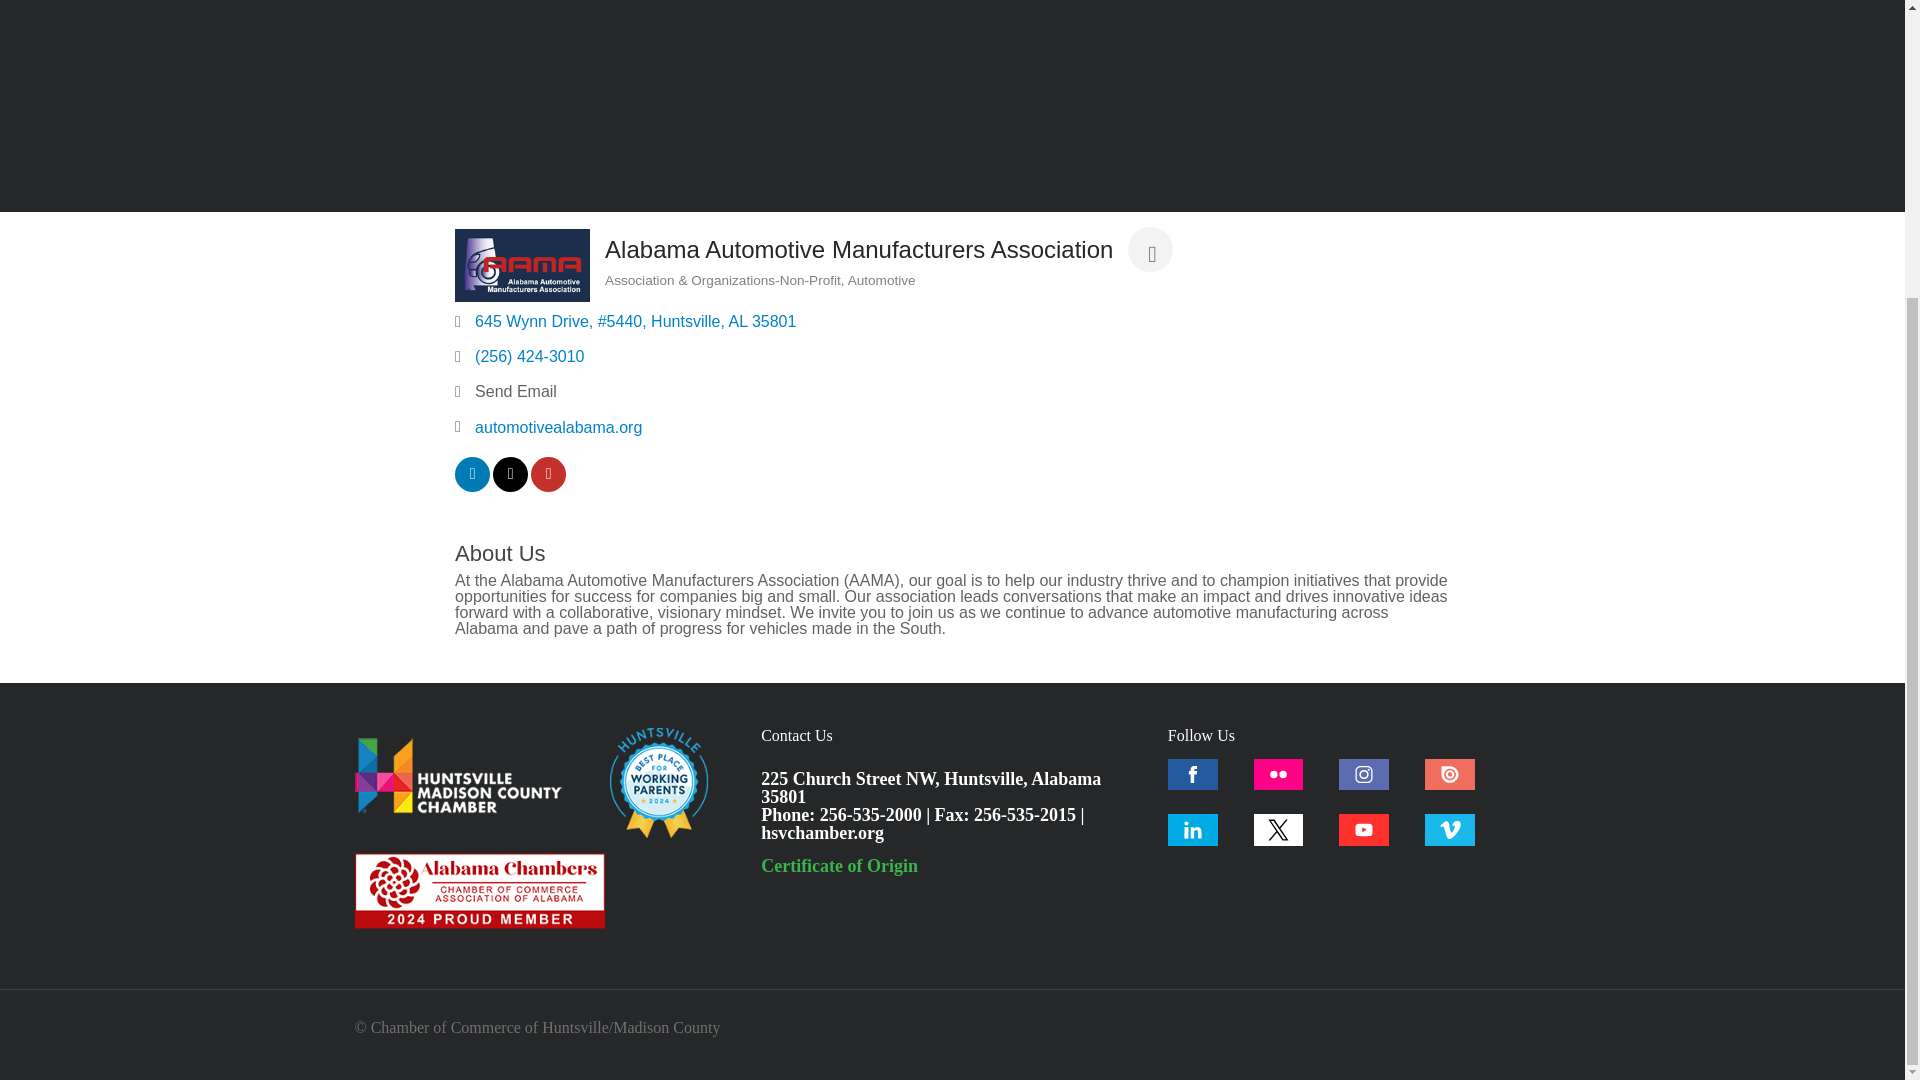 The height and width of the screenshot is (1080, 1920). Describe the element at coordinates (522, 264) in the screenshot. I see `Alabama Automotive Manufacturers Association` at that location.